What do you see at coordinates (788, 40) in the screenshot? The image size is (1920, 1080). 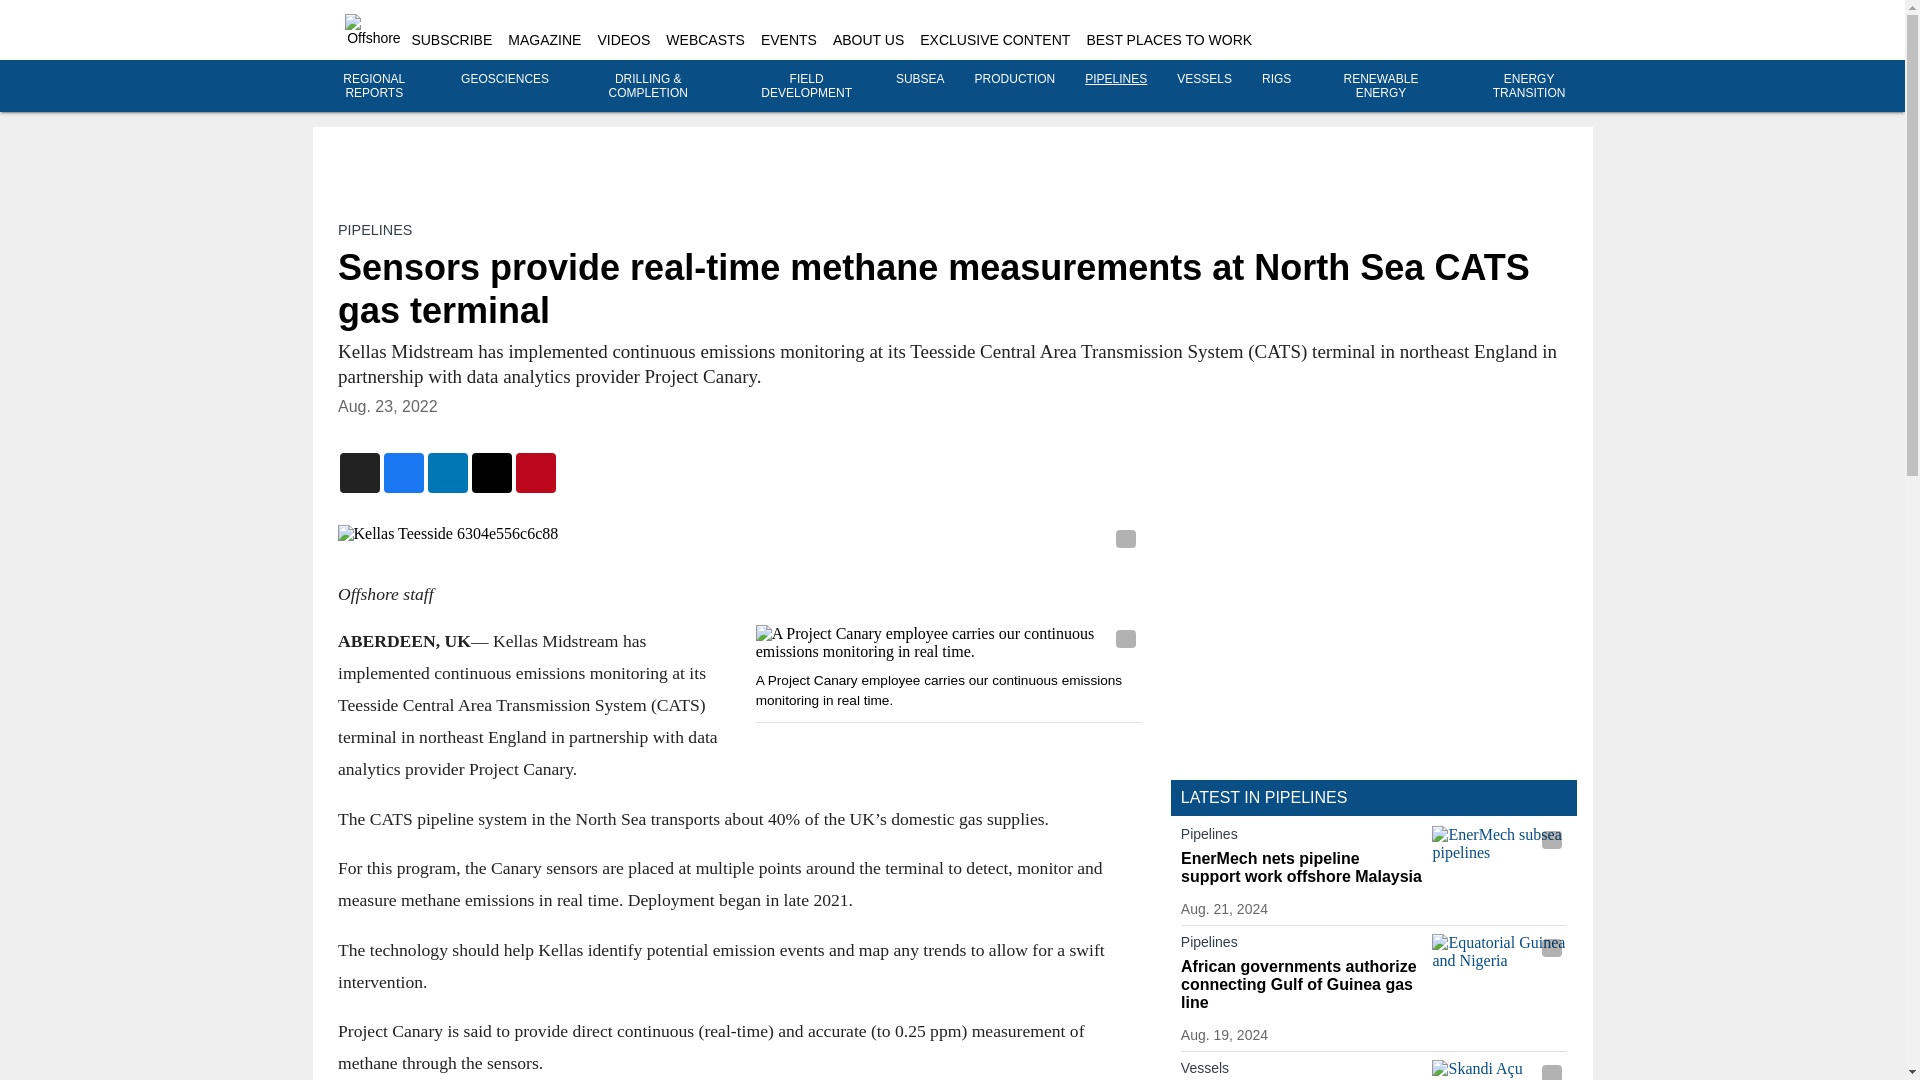 I see `EVENTS` at bounding box center [788, 40].